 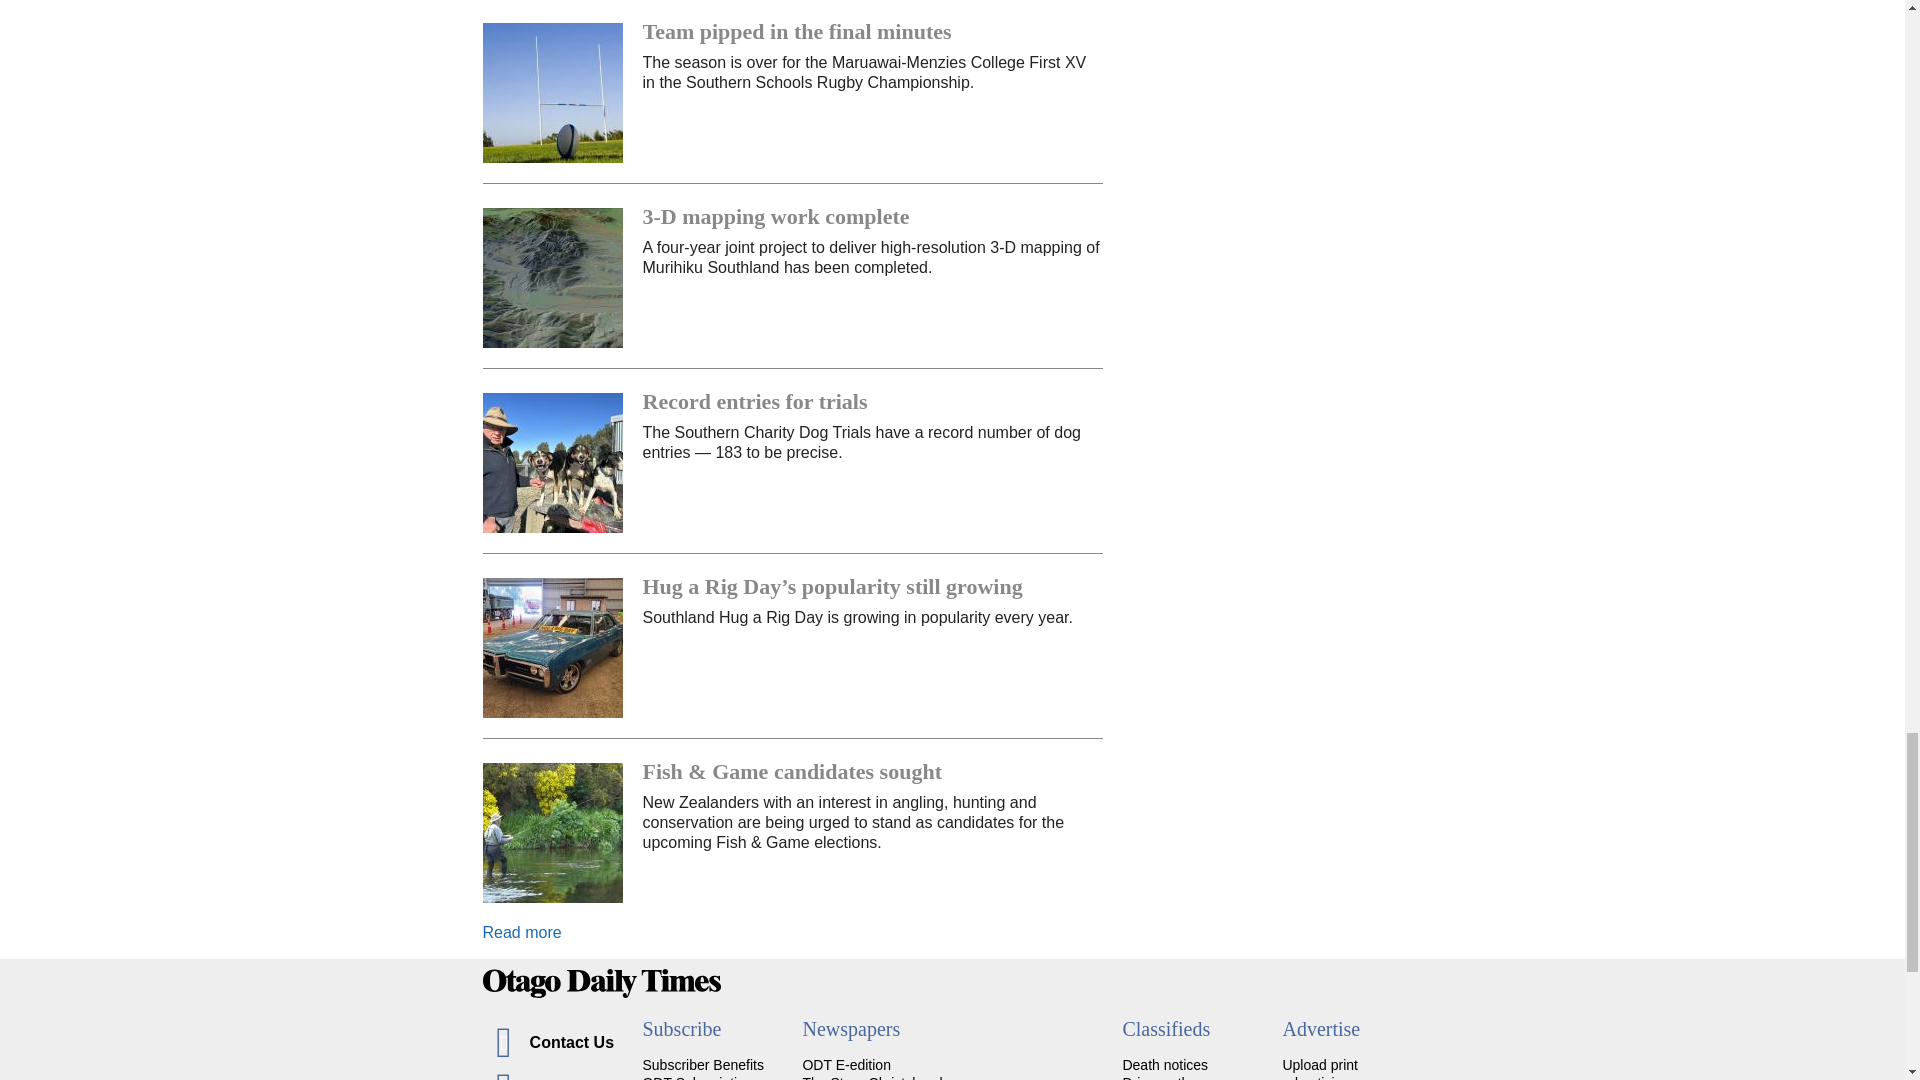 I want to click on Get the ODT delivered right to you!, so click(x=702, y=1065).